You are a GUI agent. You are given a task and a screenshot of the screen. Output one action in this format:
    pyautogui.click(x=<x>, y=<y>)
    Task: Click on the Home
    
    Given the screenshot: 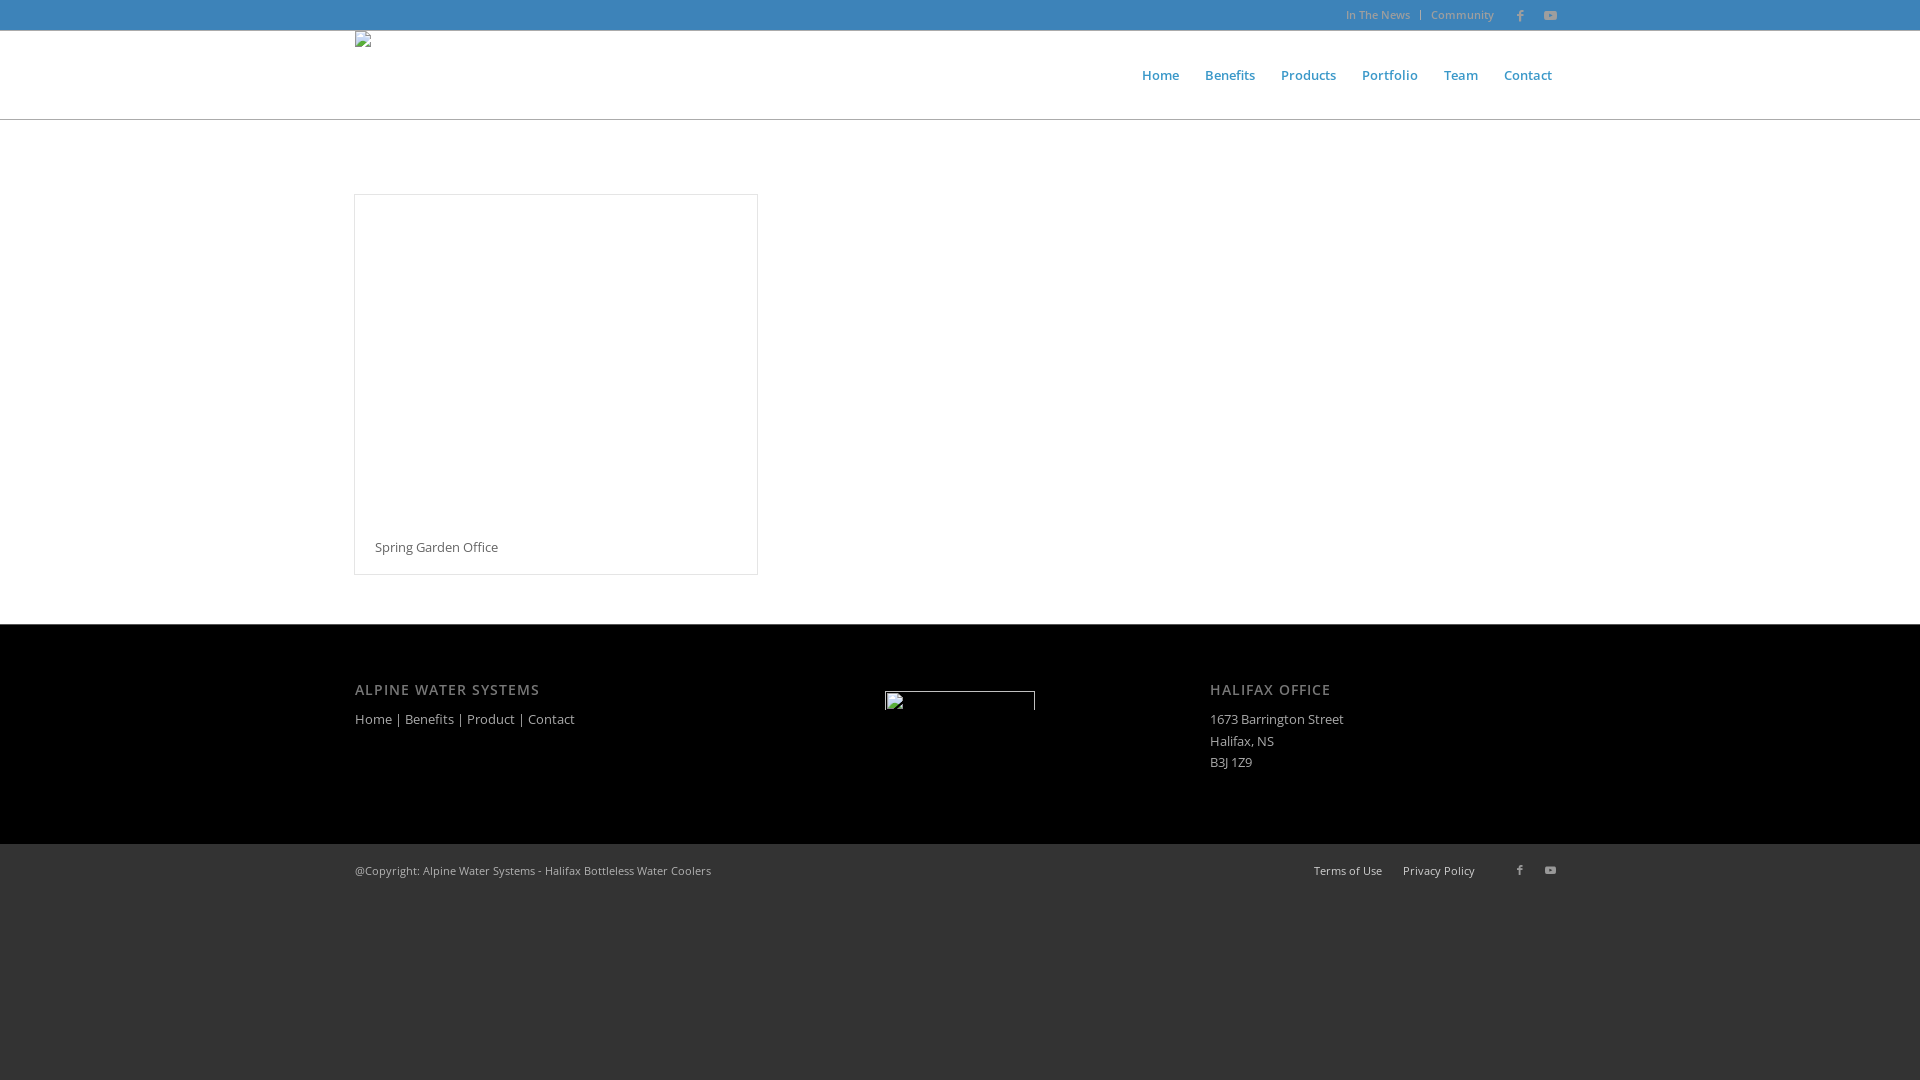 What is the action you would take?
    pyautogui.click(x=374, y=719)
    